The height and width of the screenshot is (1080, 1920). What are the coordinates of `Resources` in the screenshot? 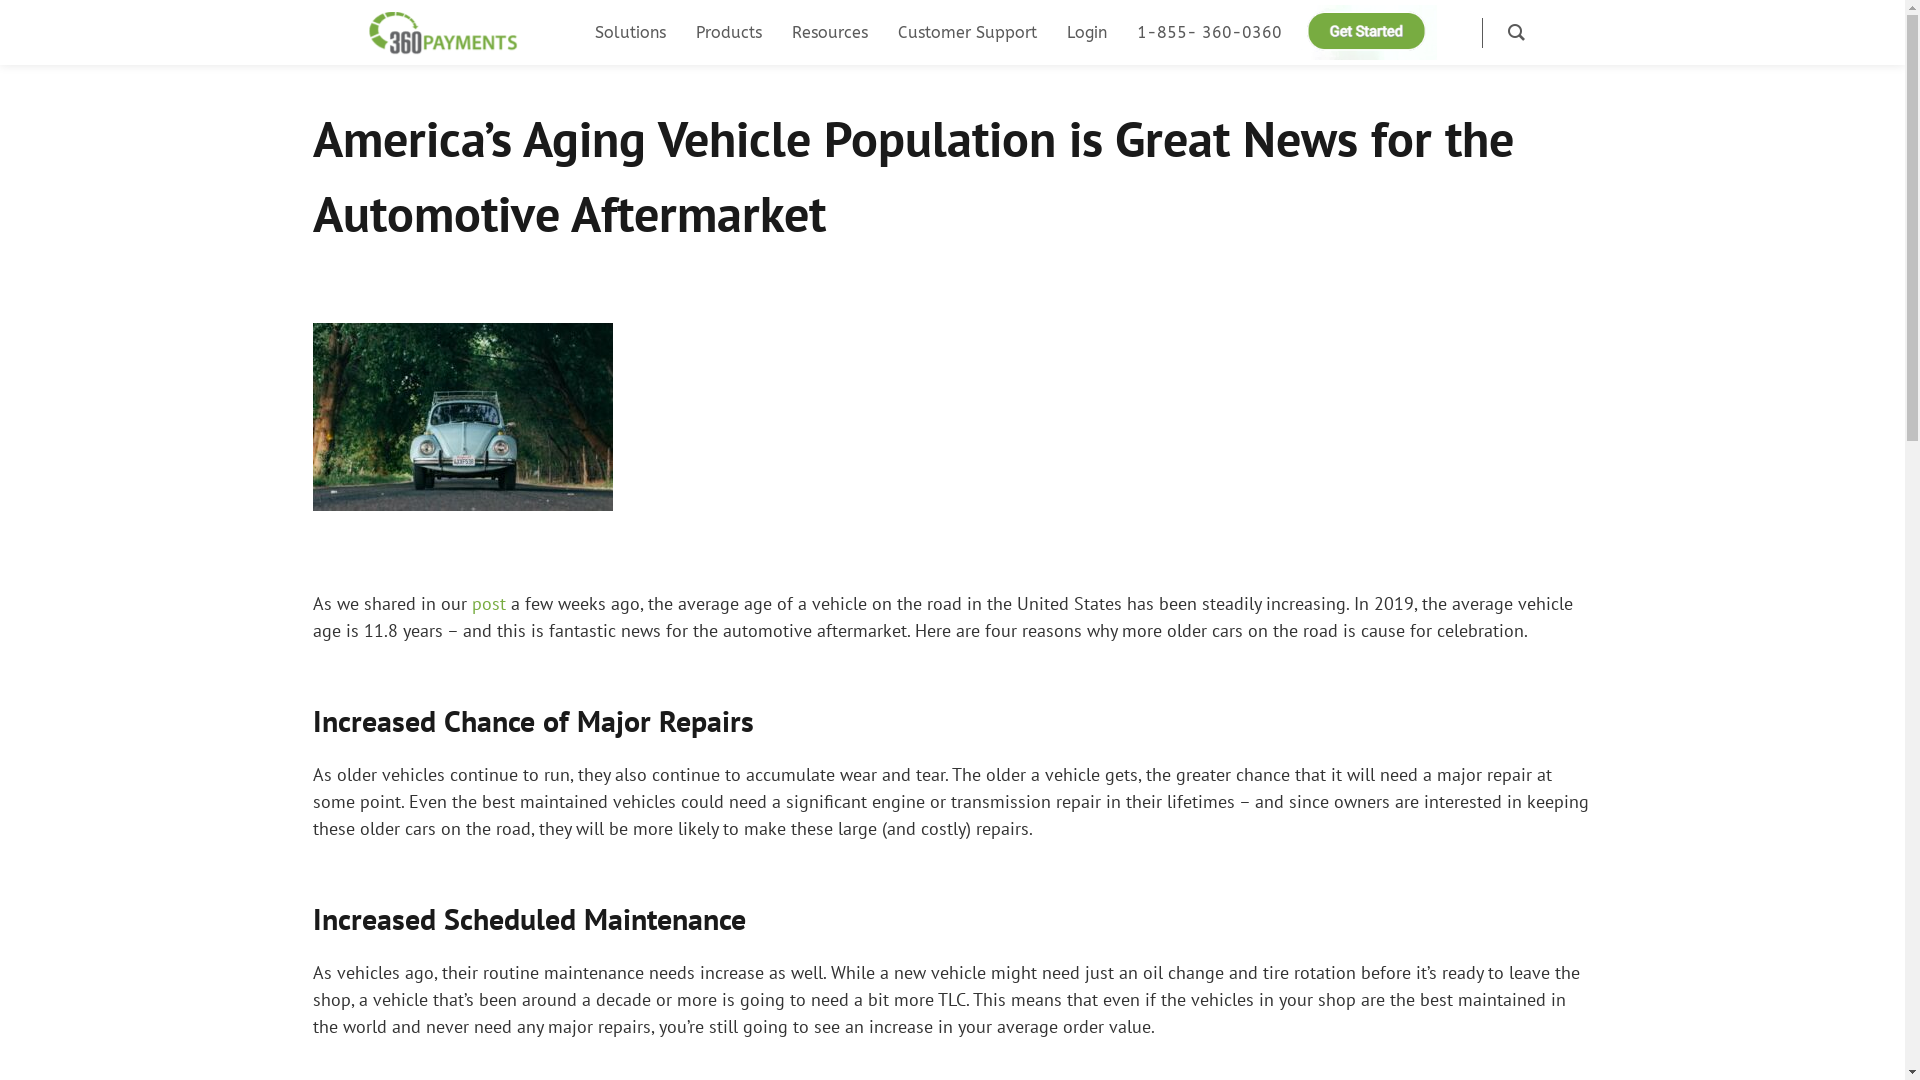 It's located at (830, 32).